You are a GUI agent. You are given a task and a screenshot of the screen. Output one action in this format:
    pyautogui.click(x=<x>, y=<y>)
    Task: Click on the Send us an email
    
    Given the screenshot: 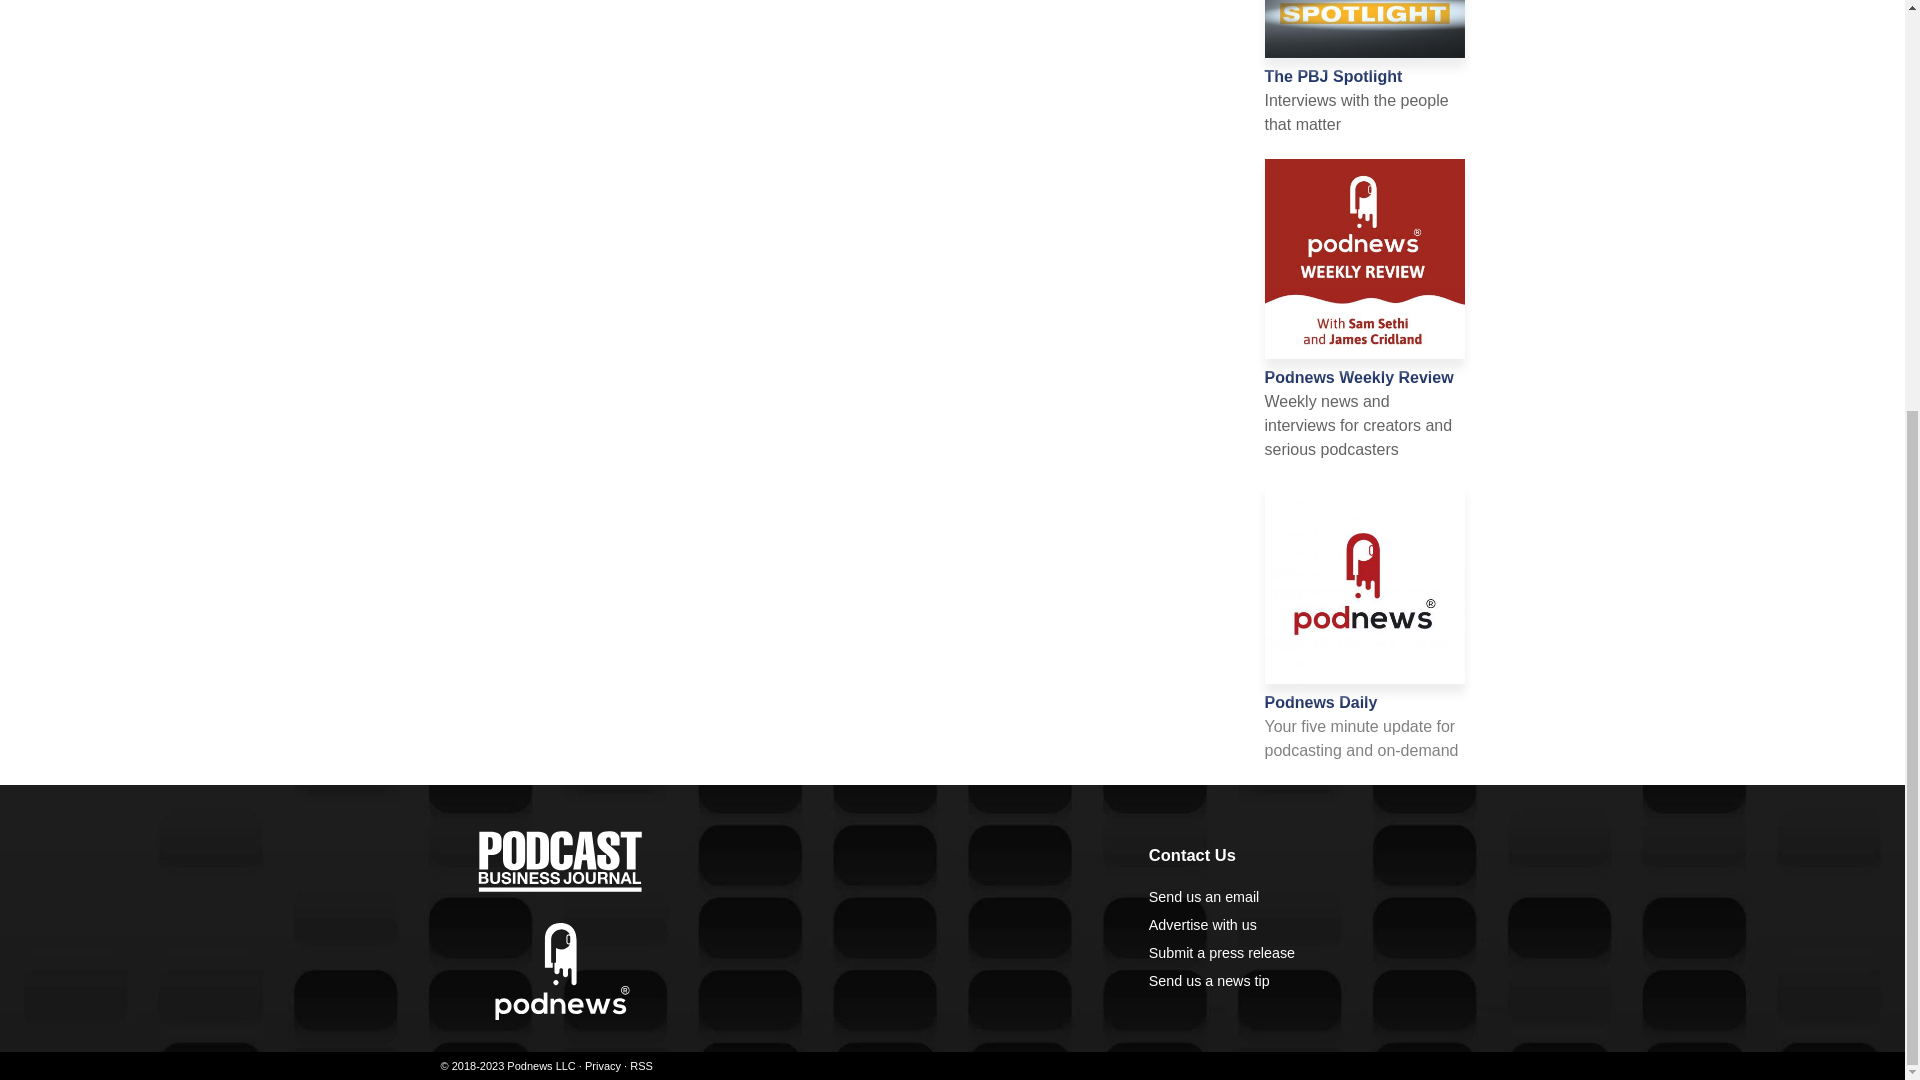 What is the action you would take?
    pyautogui.click(x=1204, y=896)
    